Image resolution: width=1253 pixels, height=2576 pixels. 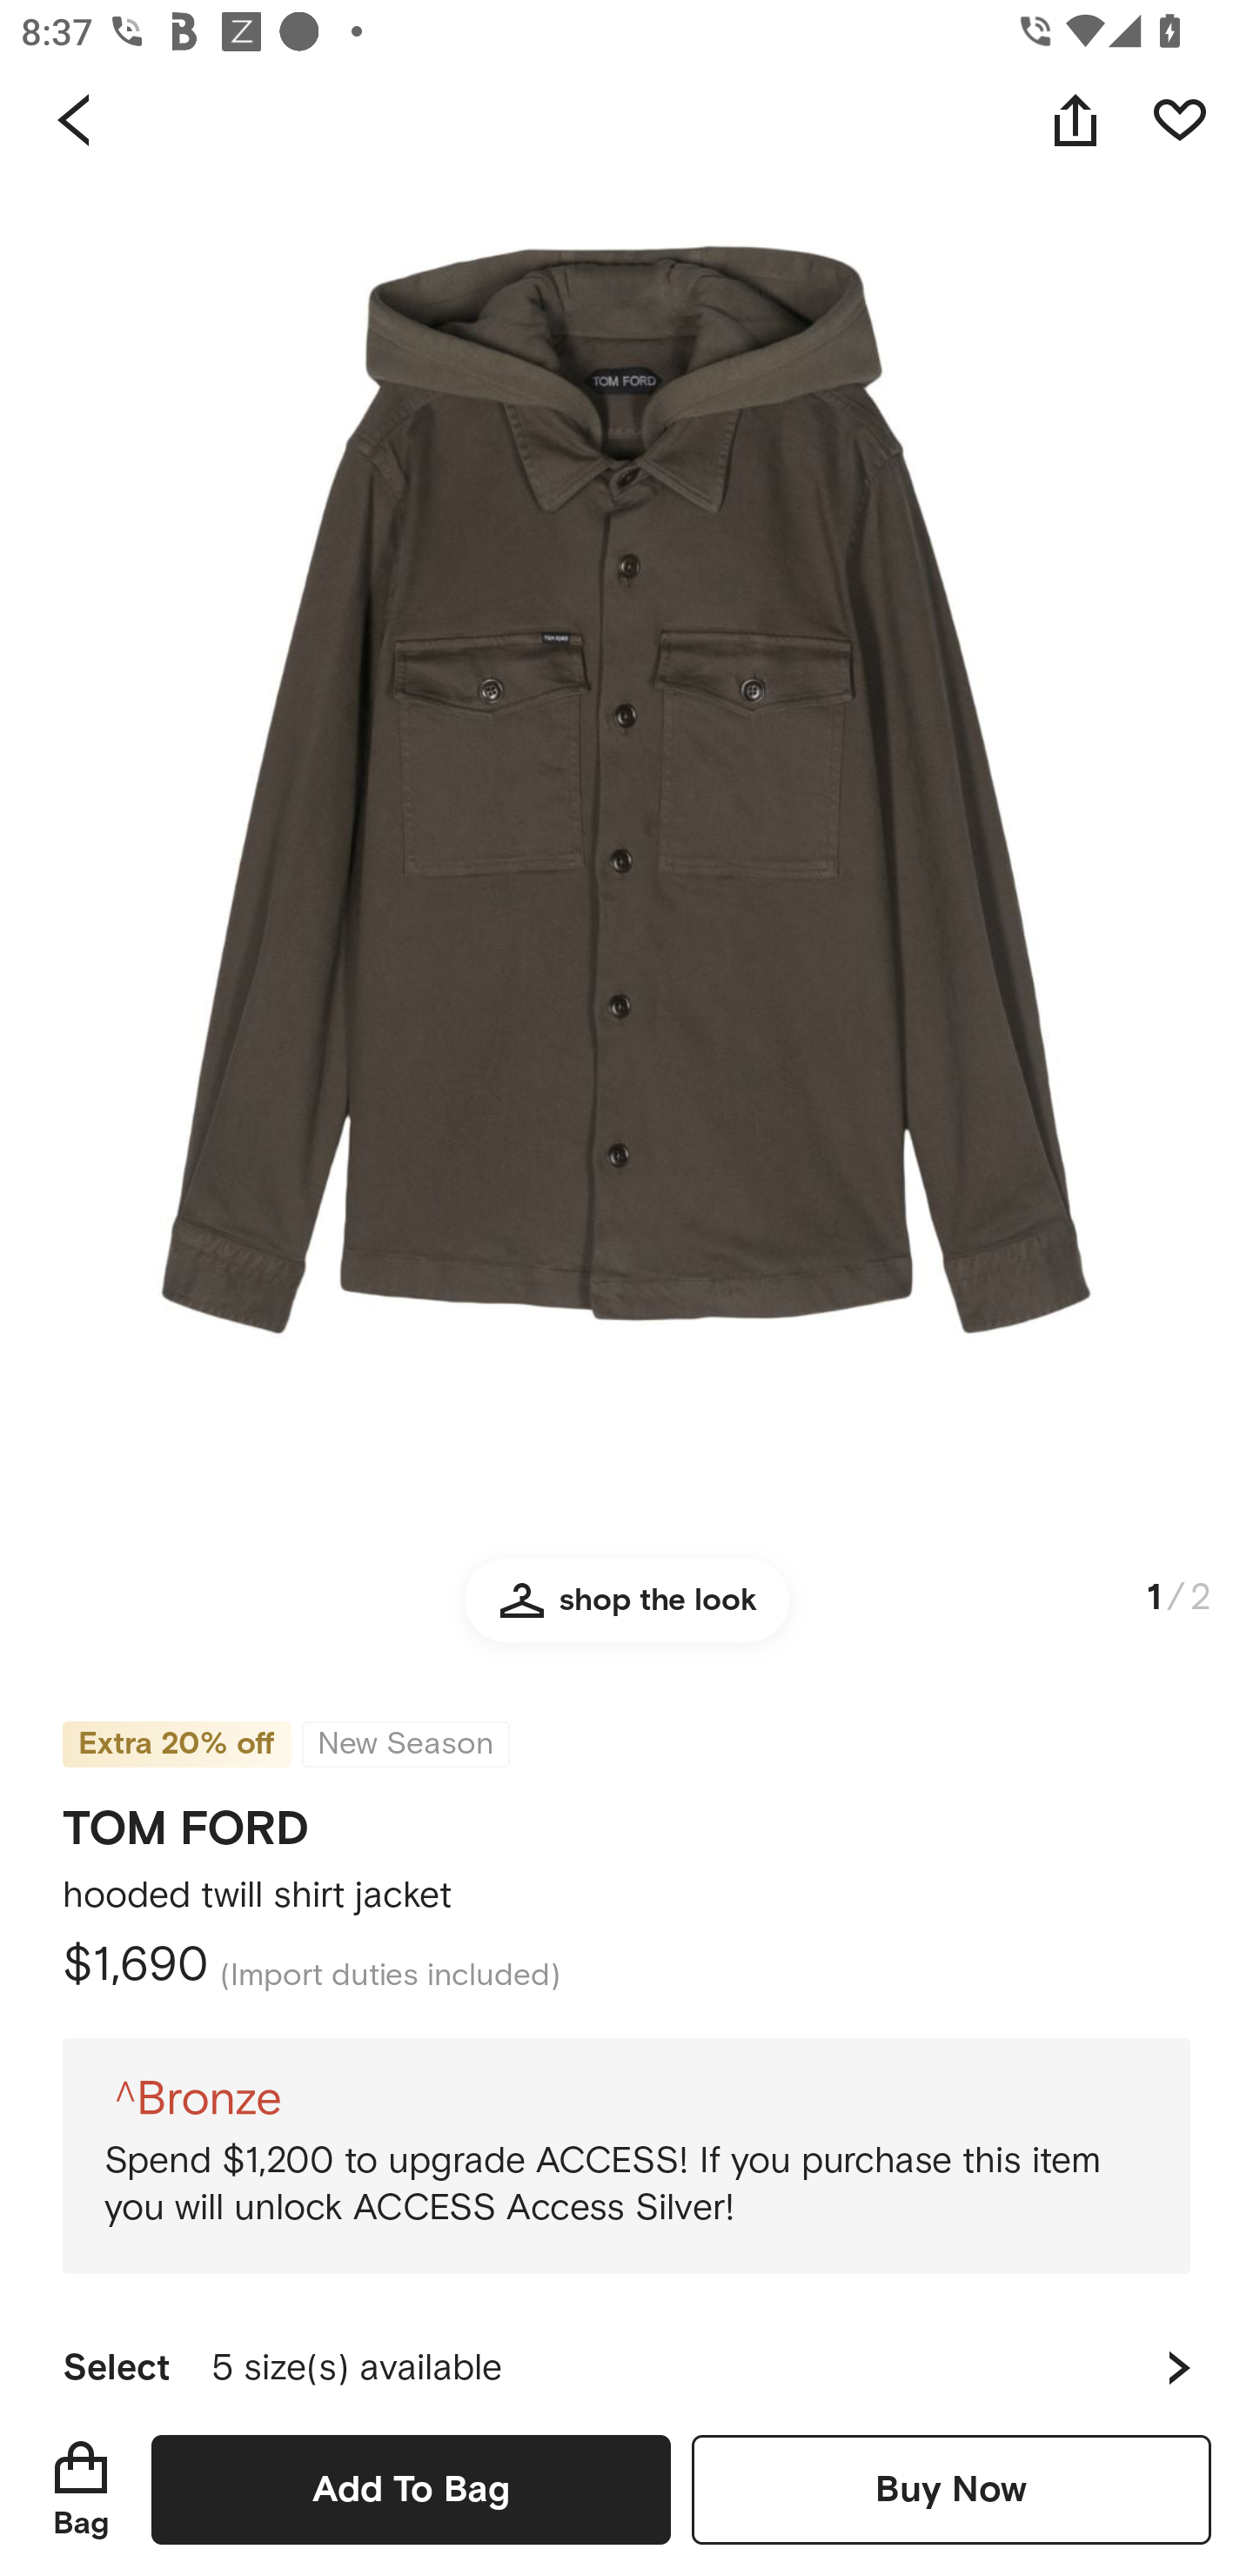 I want to click on Buy Now, so click(x=951, y=2489).